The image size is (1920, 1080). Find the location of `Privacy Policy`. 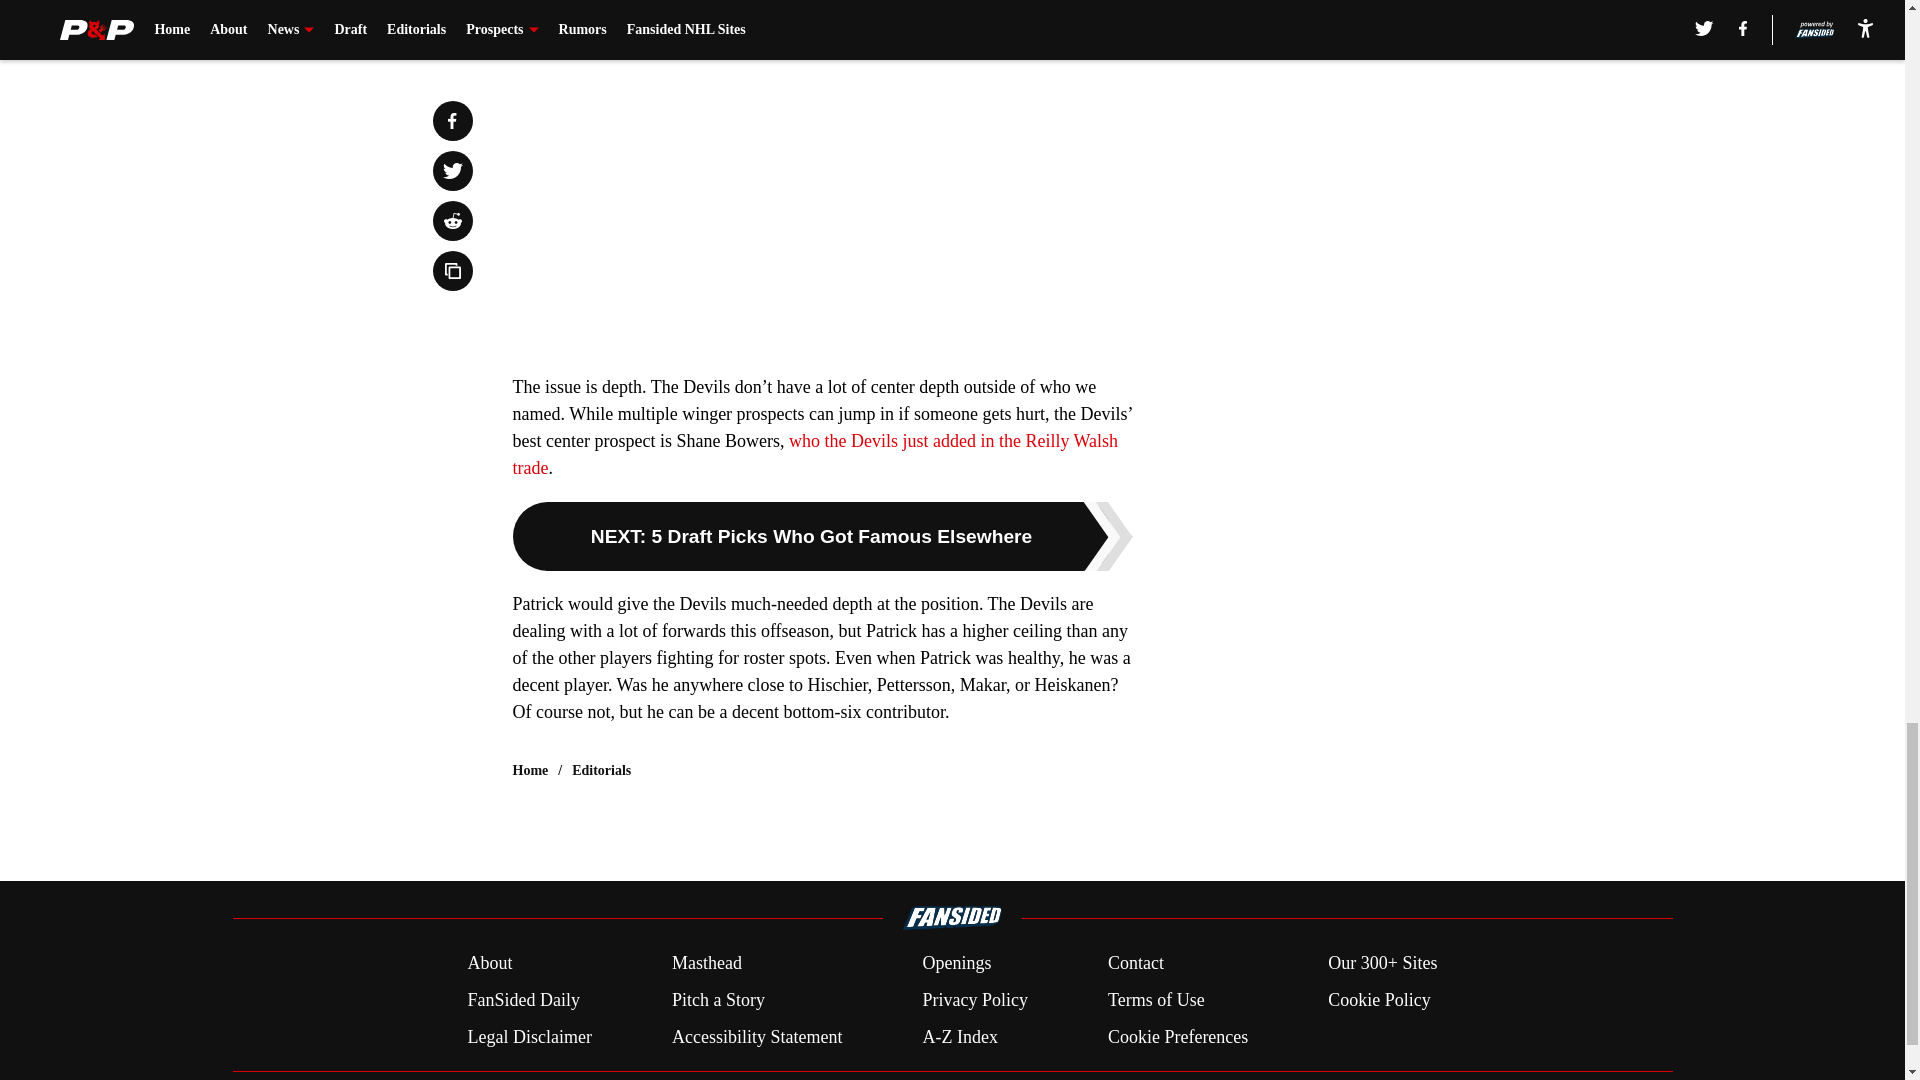

Privacy Policy is located at coordinates (974, 1000).